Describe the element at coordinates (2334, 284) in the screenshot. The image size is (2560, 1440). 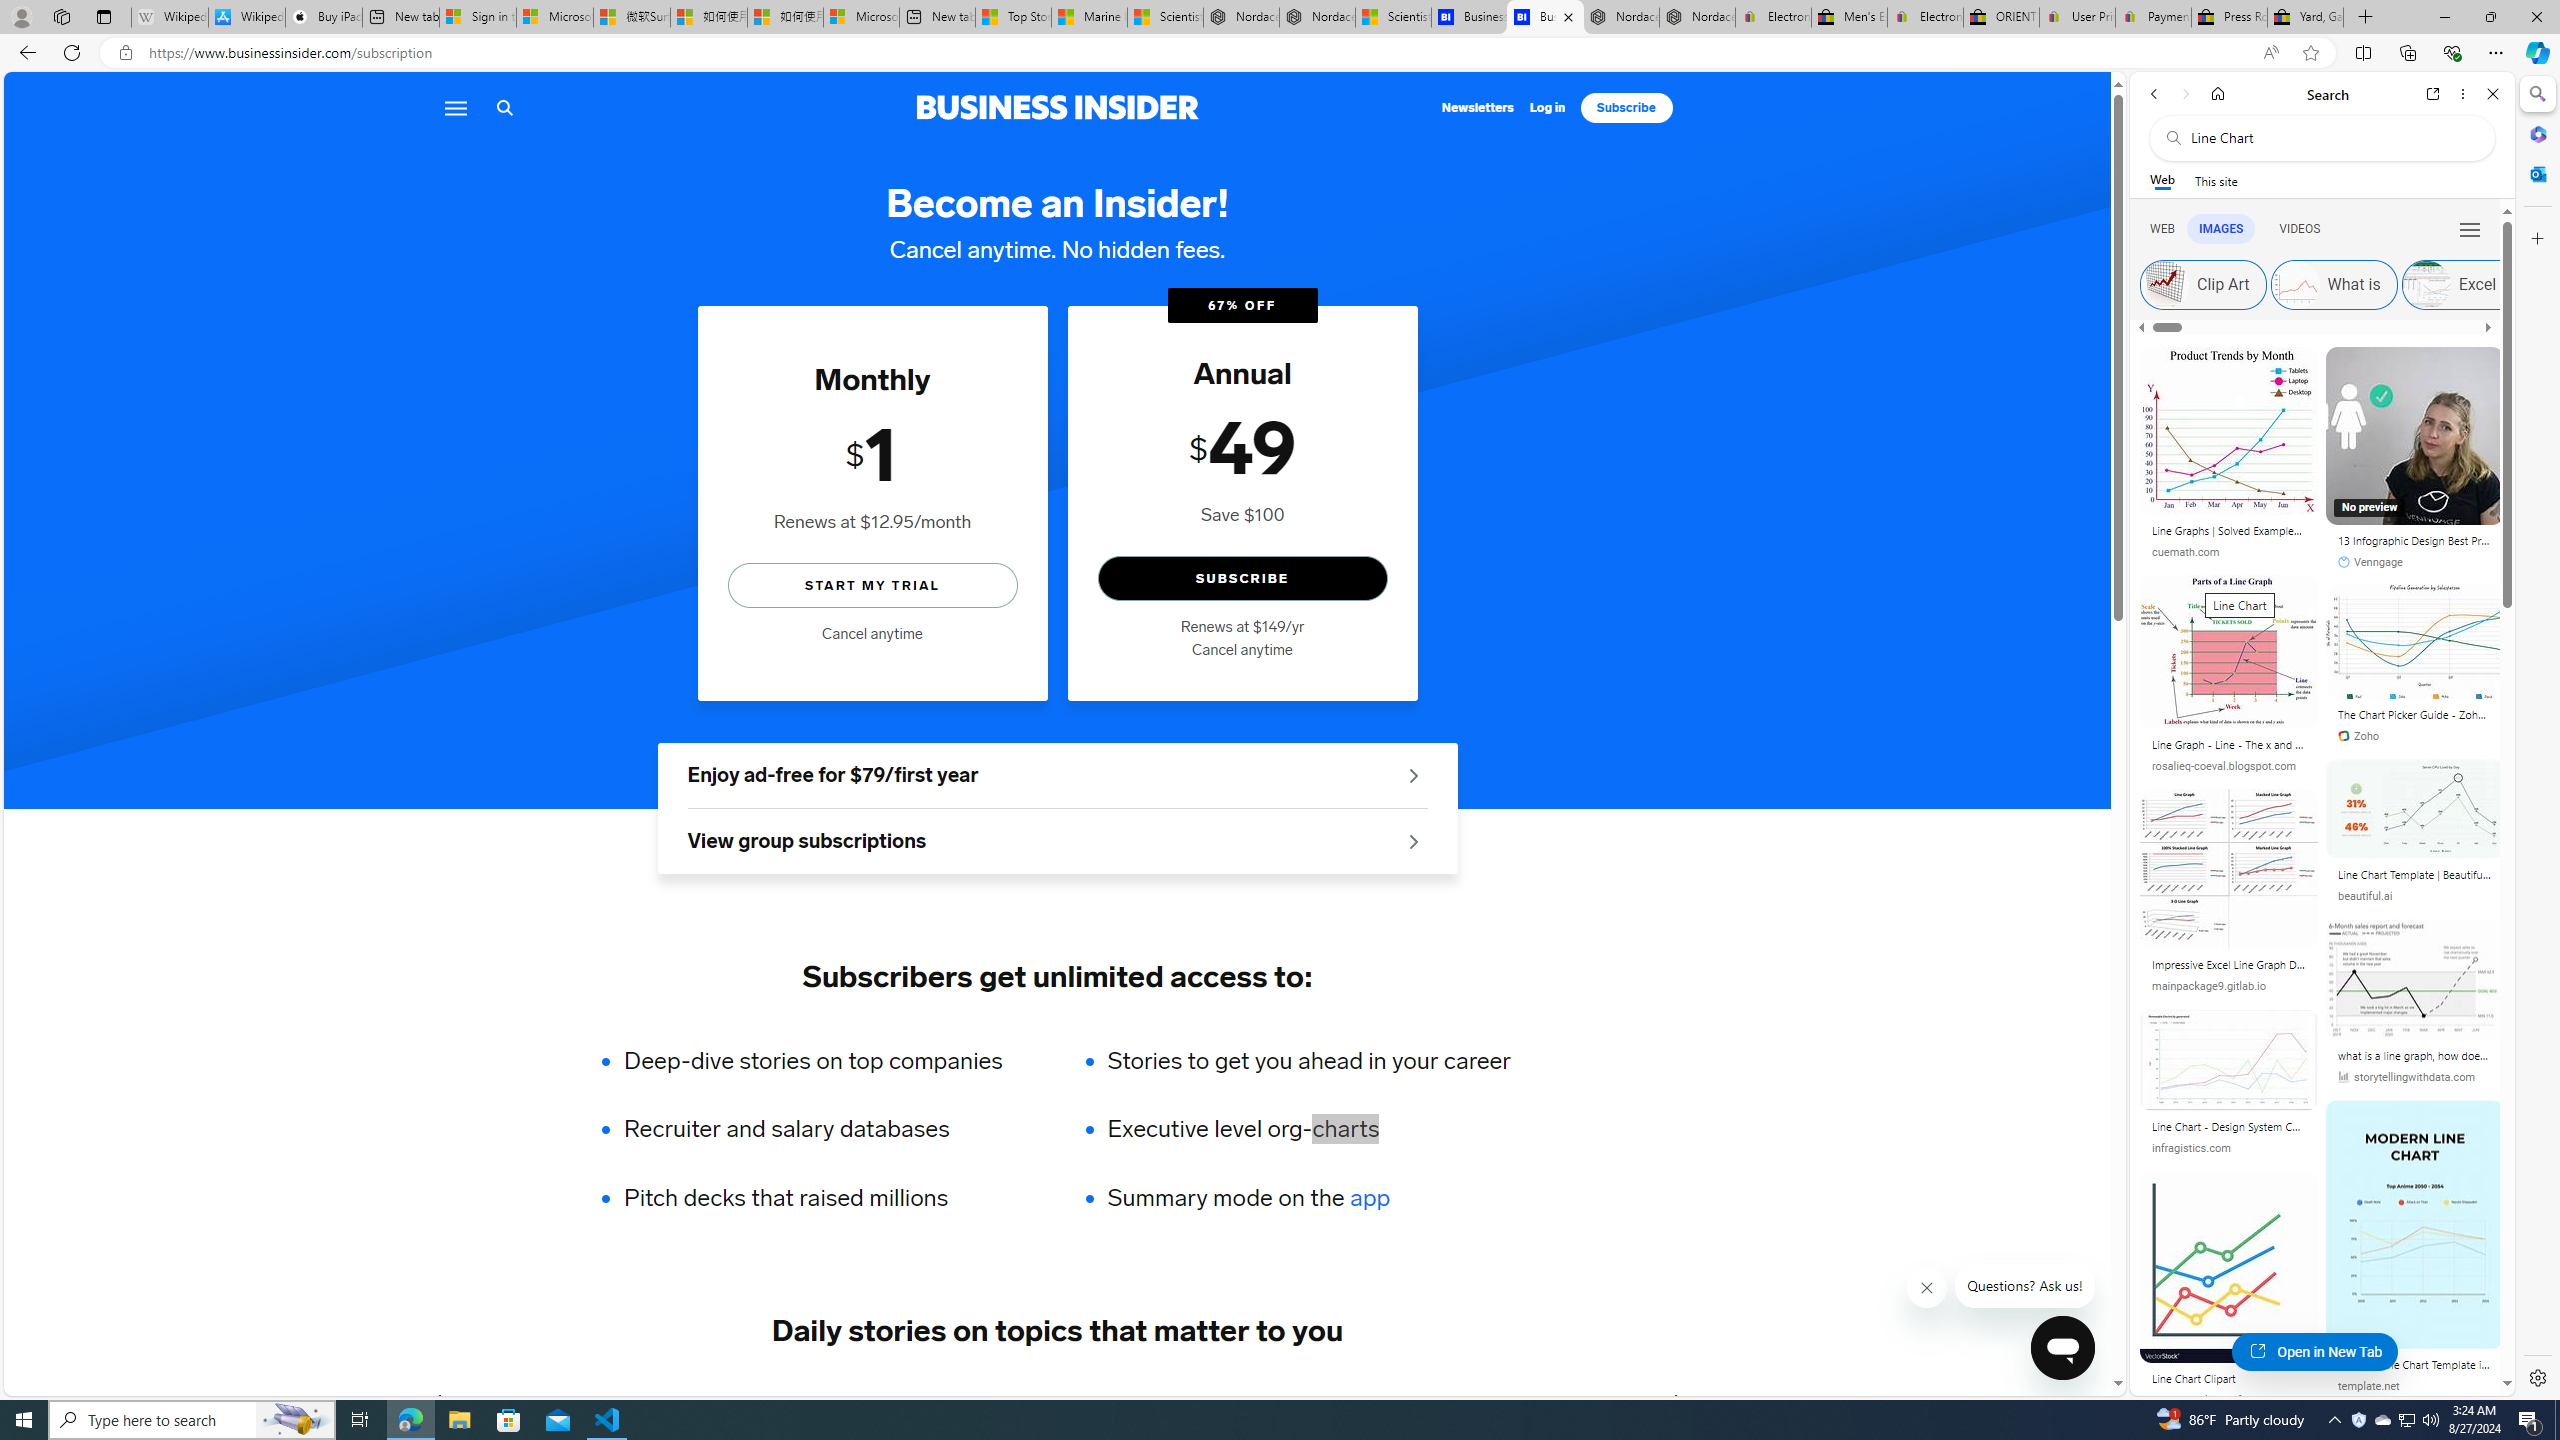
I see `What is` at that location.